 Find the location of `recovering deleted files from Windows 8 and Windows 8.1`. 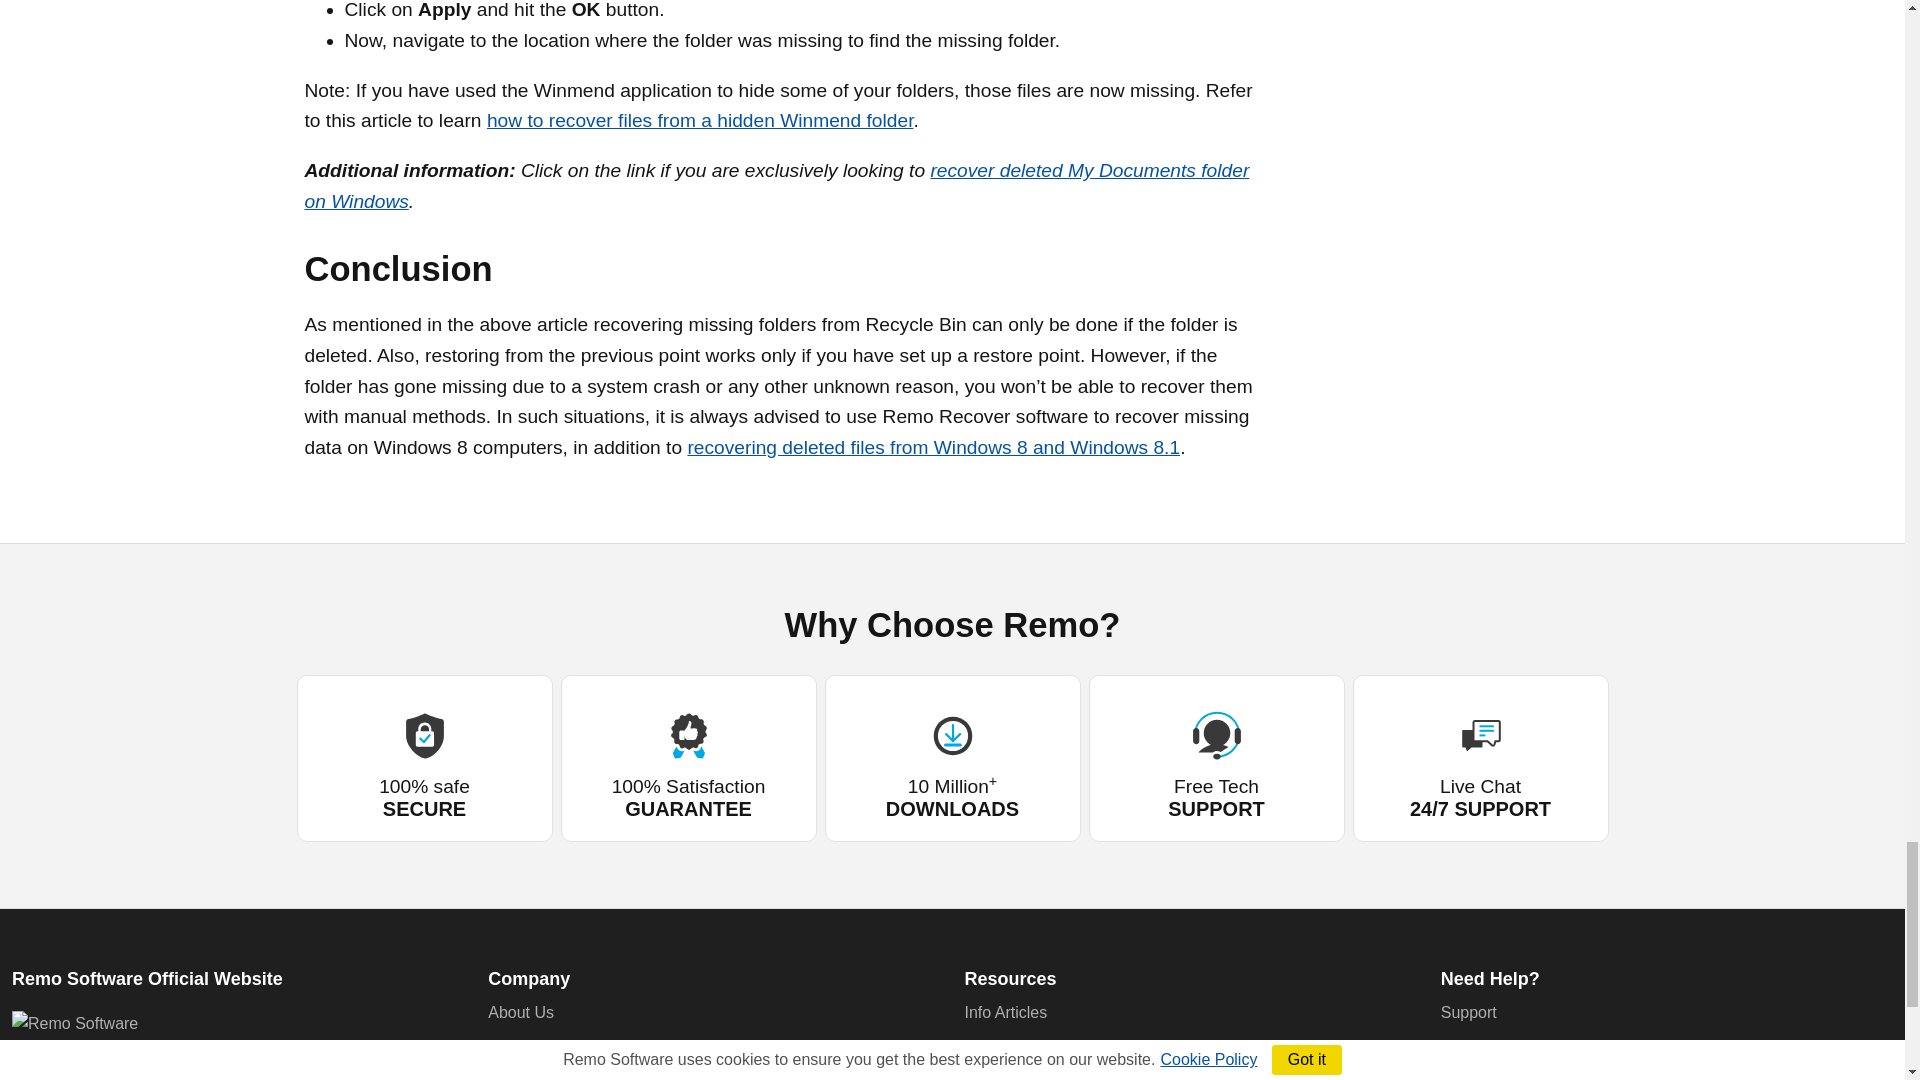

recovering deleted files from Windows 8 and Windows 8.1 is located at coordinates (934, 447).